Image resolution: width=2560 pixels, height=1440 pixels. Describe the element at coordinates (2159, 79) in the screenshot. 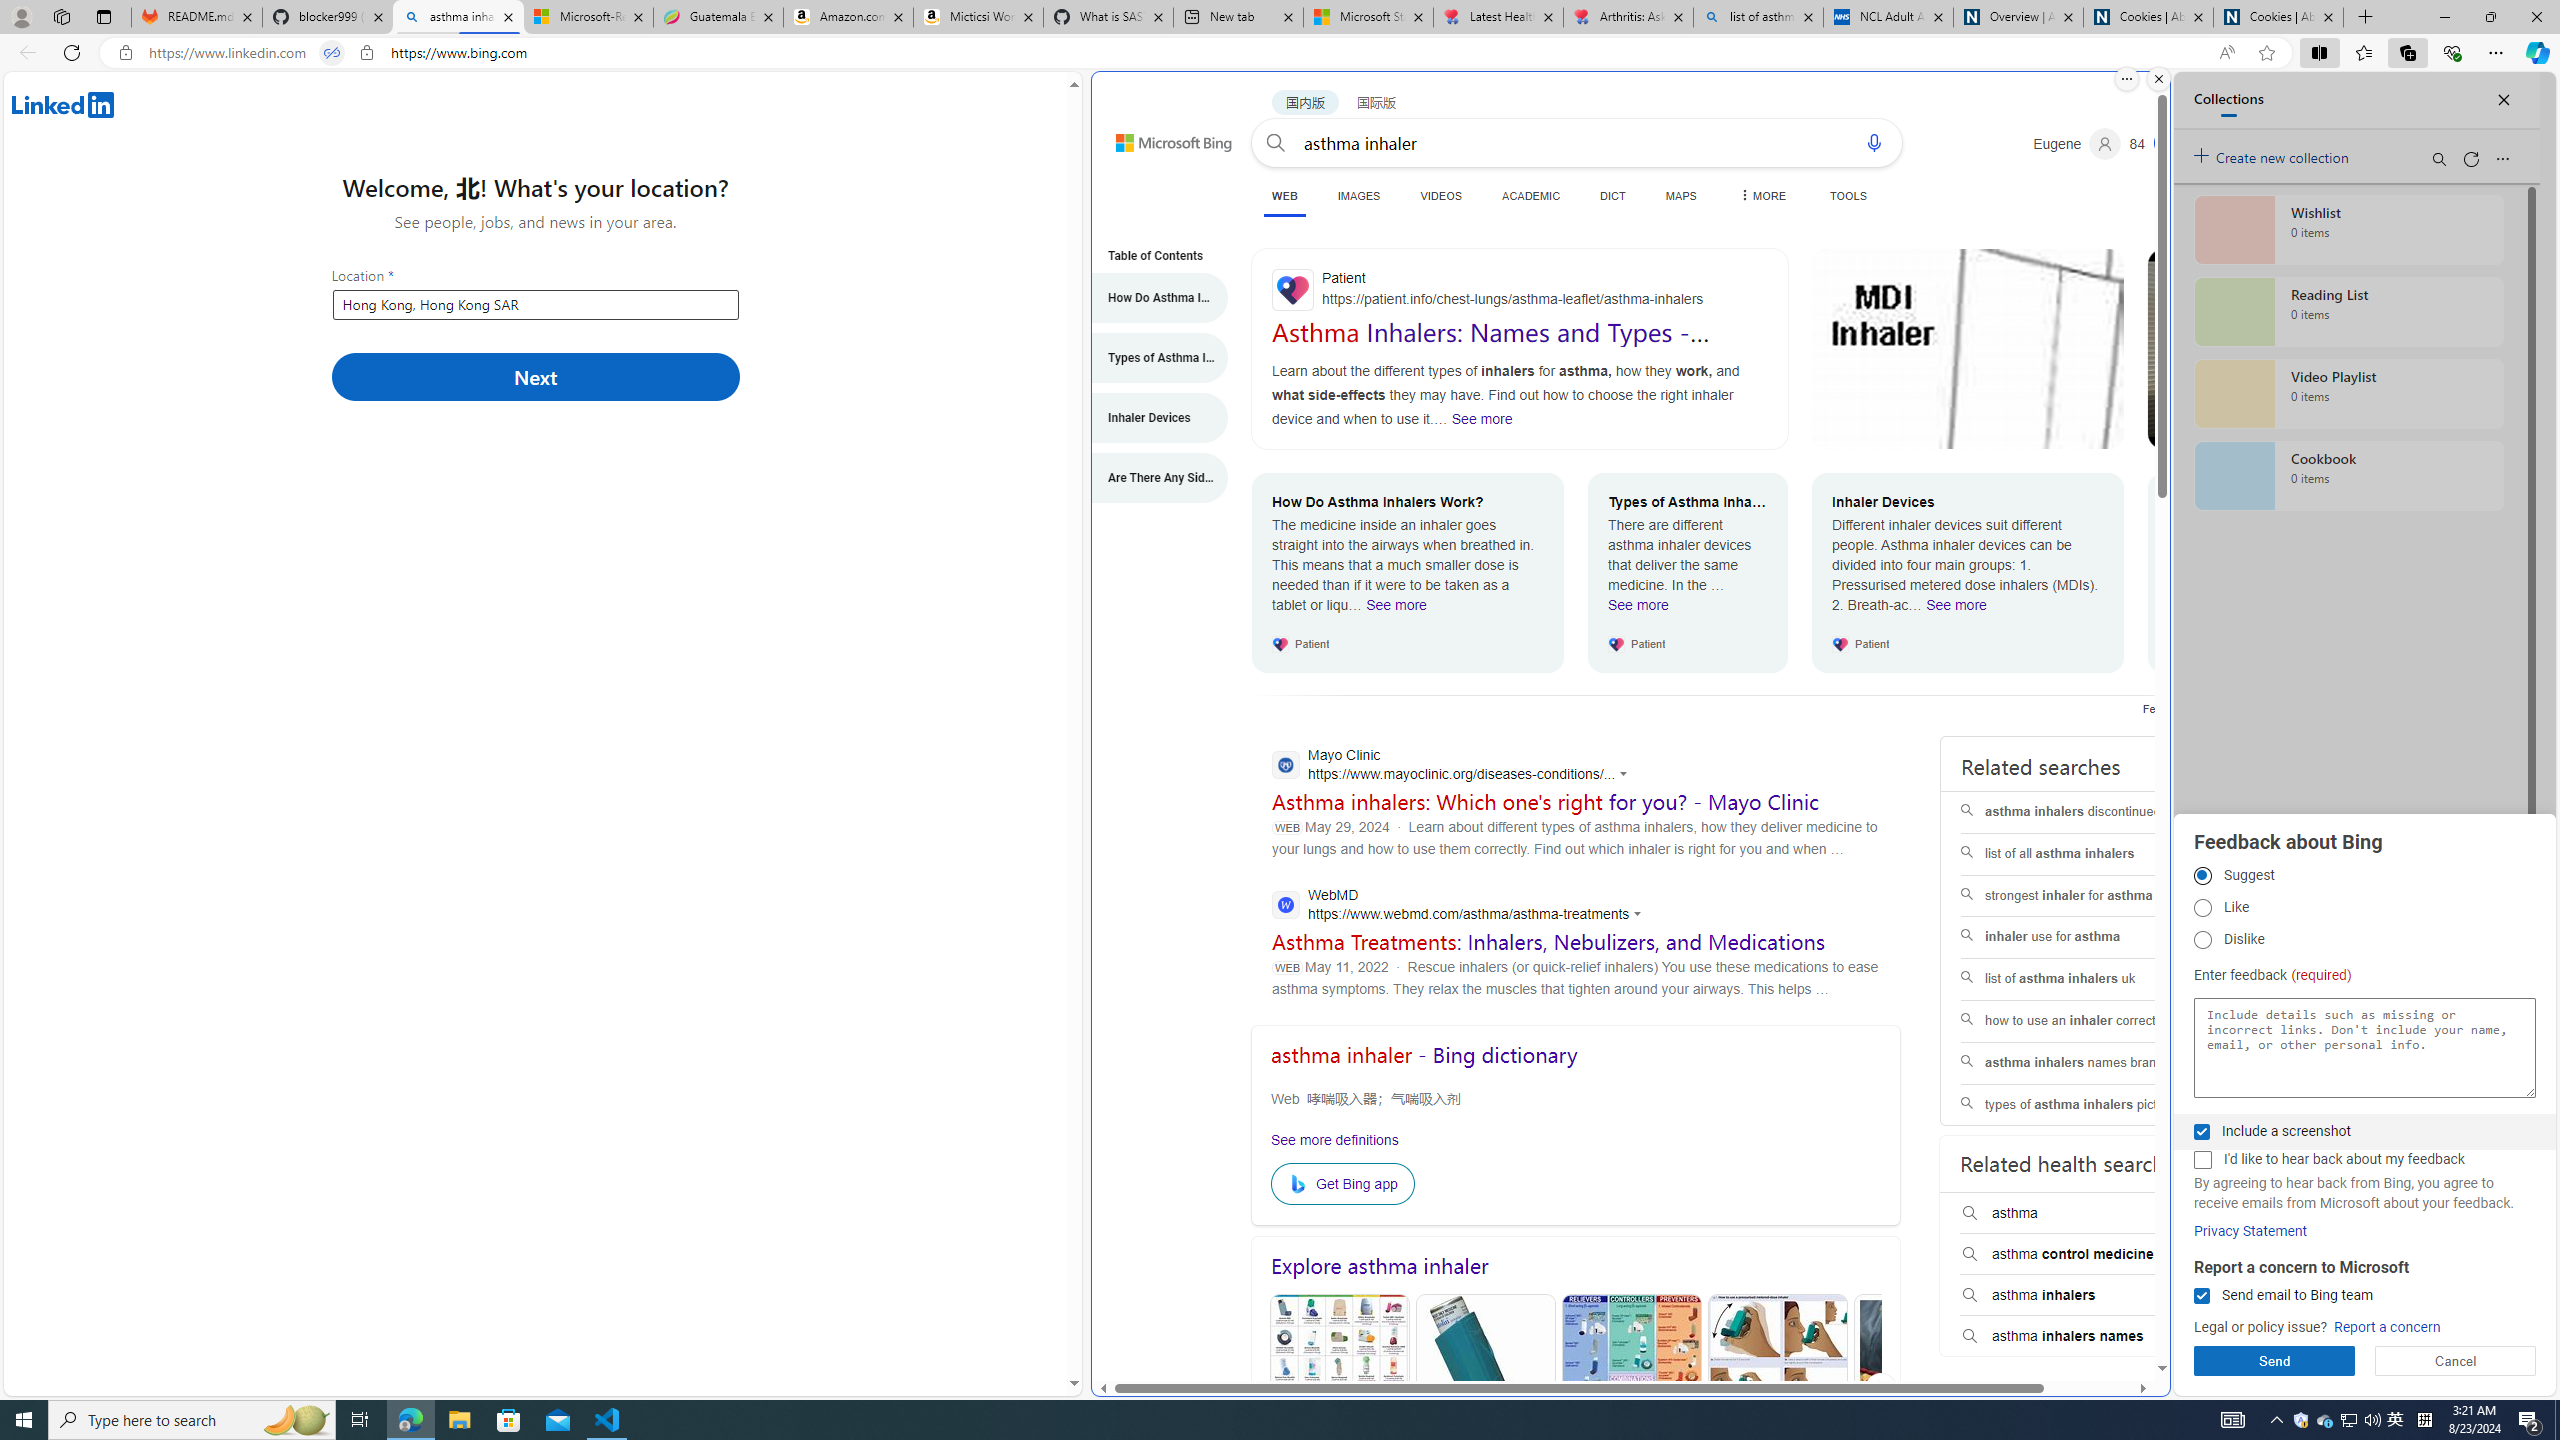

I see `Close split screen.` at that location.